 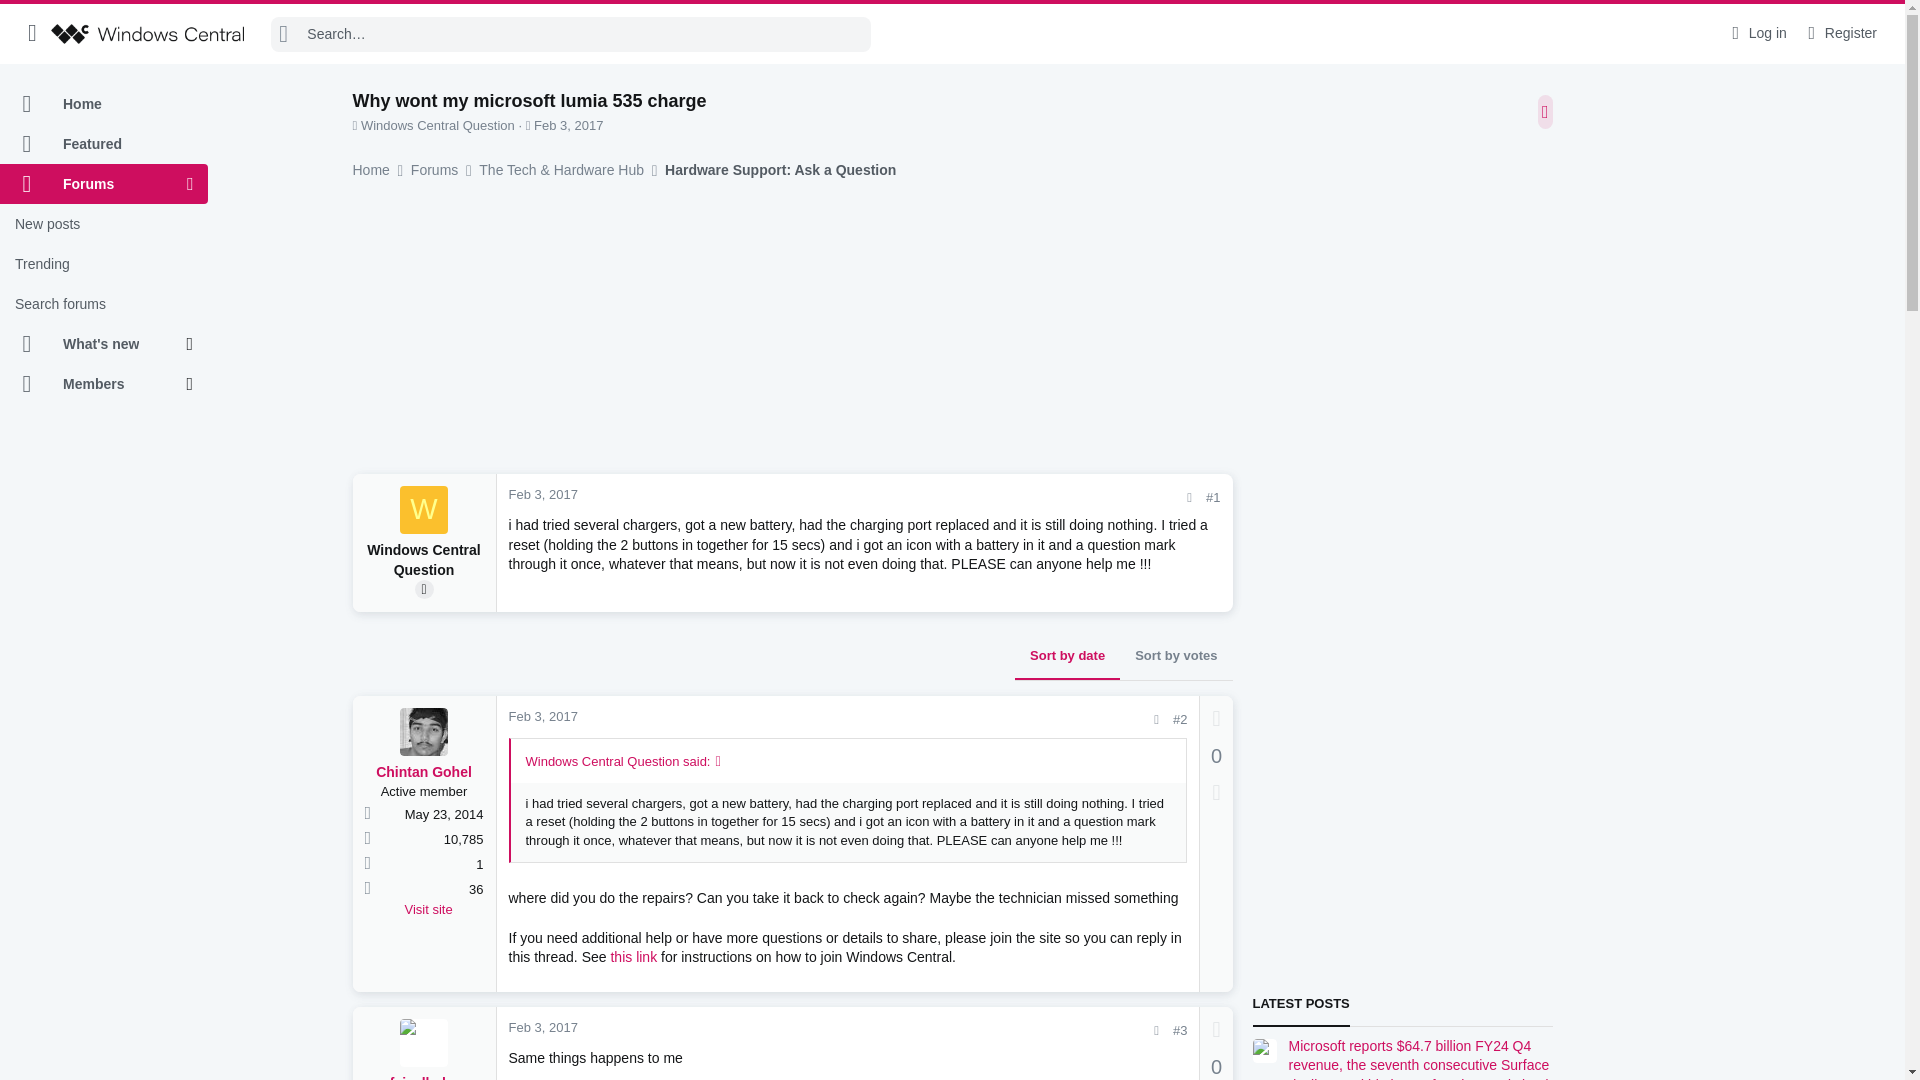 What do you see at coordinates (1840, 33) in the screenshot?
I see `Register` at bounding box center [1840, 33].